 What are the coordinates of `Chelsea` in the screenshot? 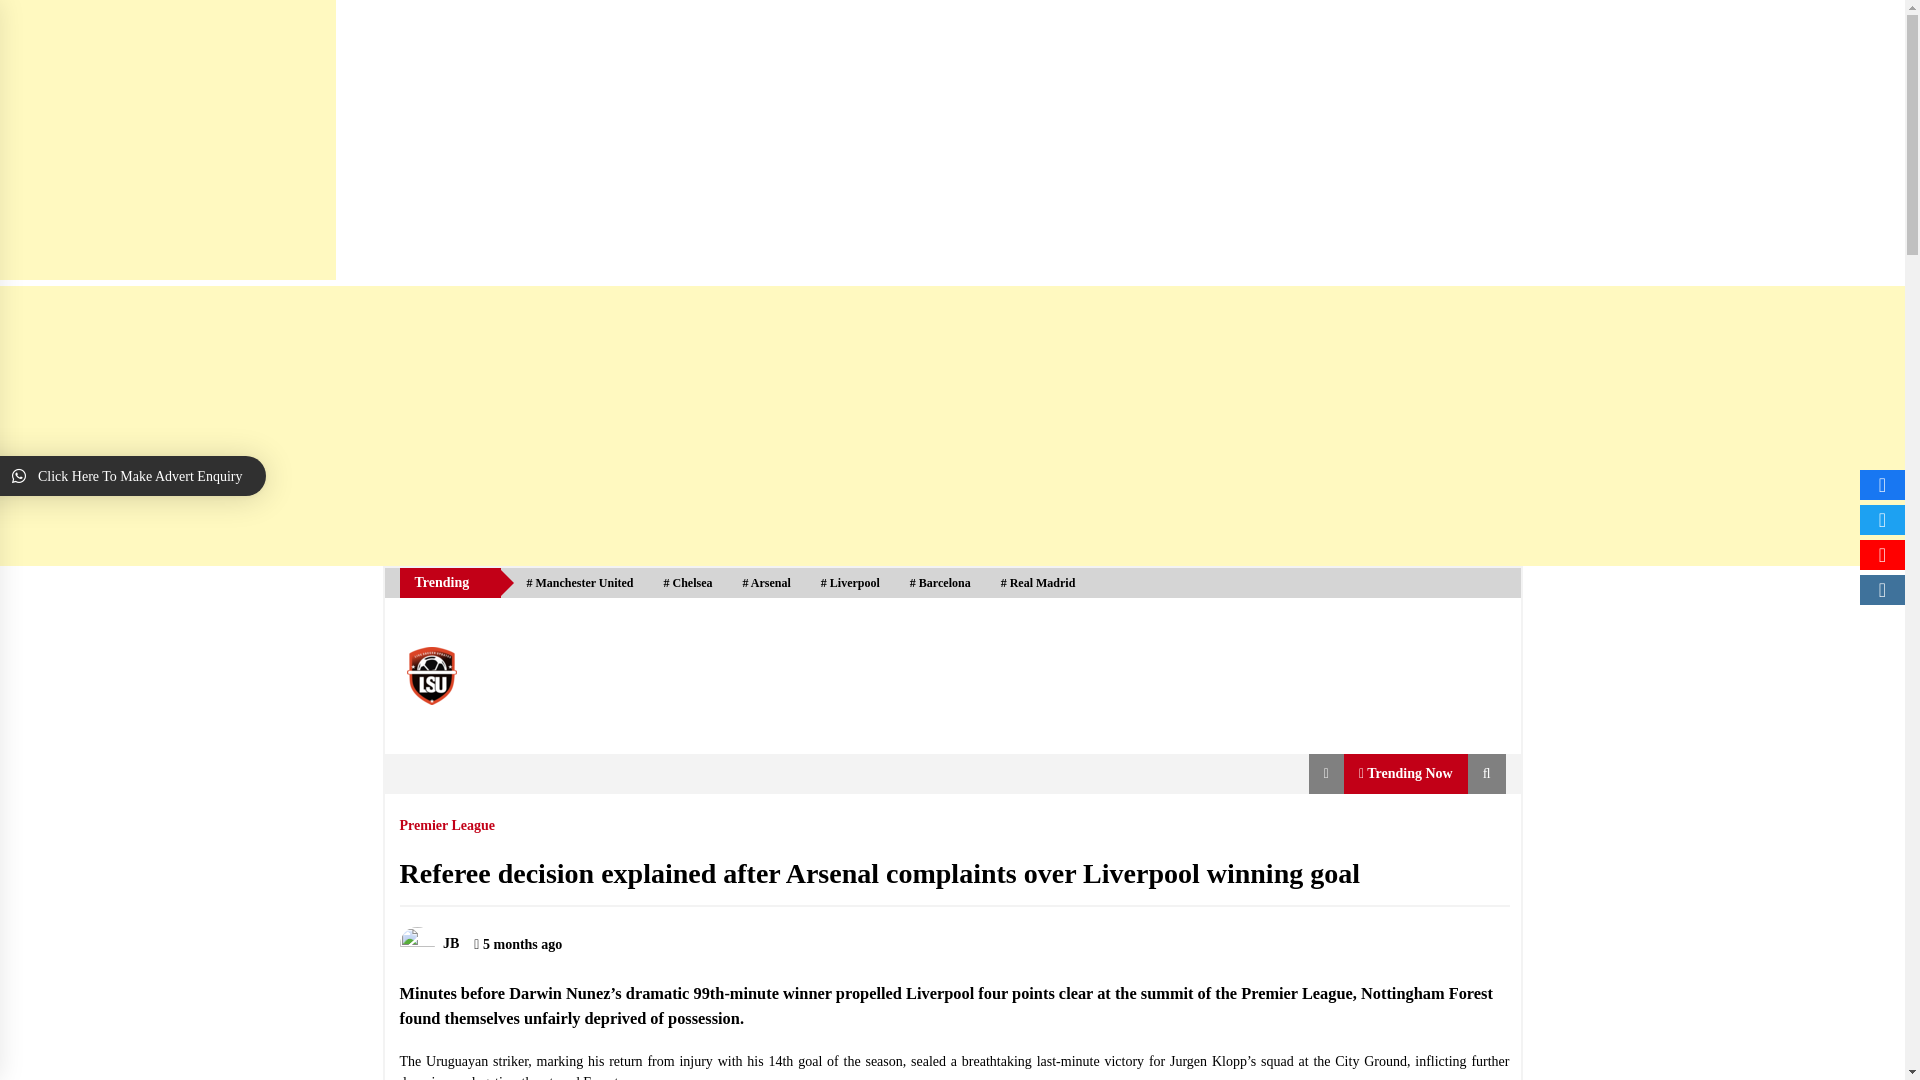 It's located at (688, 583).